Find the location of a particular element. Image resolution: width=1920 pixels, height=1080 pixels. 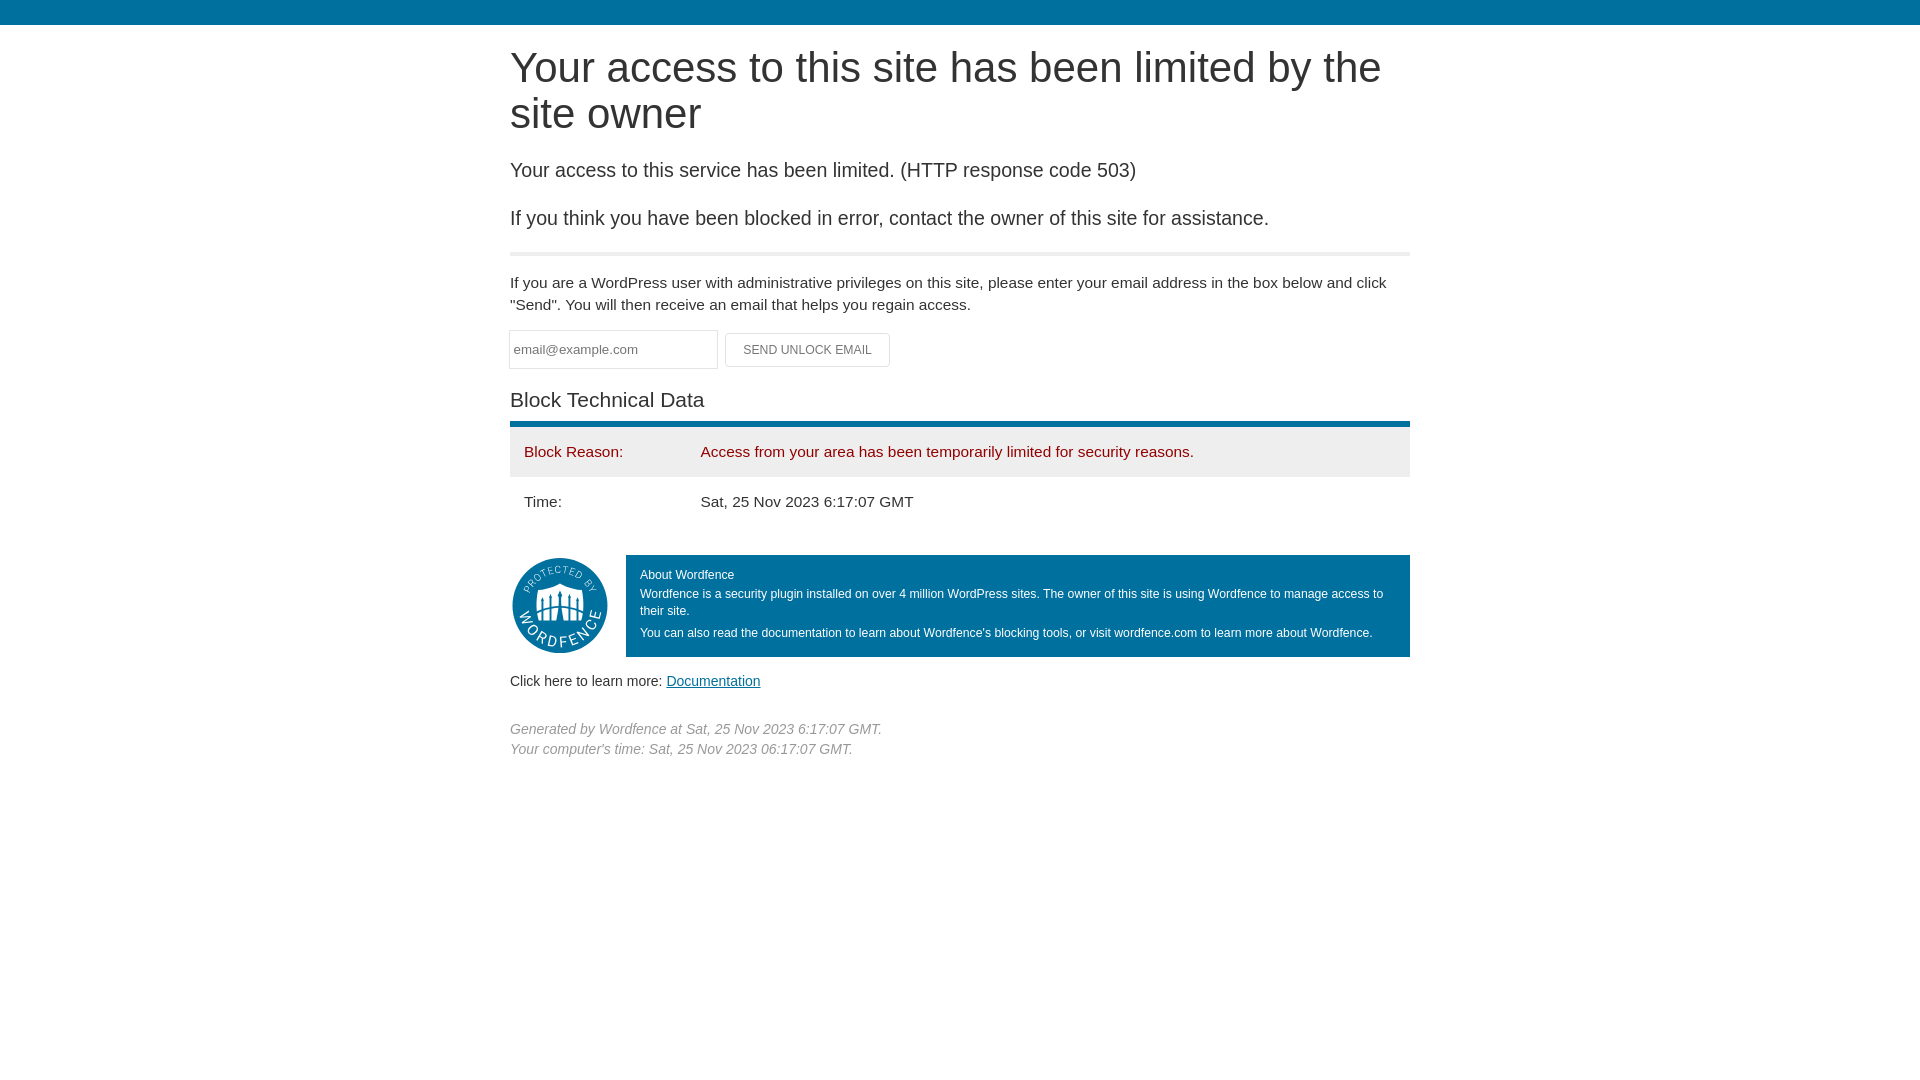

Documentation is located at coordinates (713, 681).